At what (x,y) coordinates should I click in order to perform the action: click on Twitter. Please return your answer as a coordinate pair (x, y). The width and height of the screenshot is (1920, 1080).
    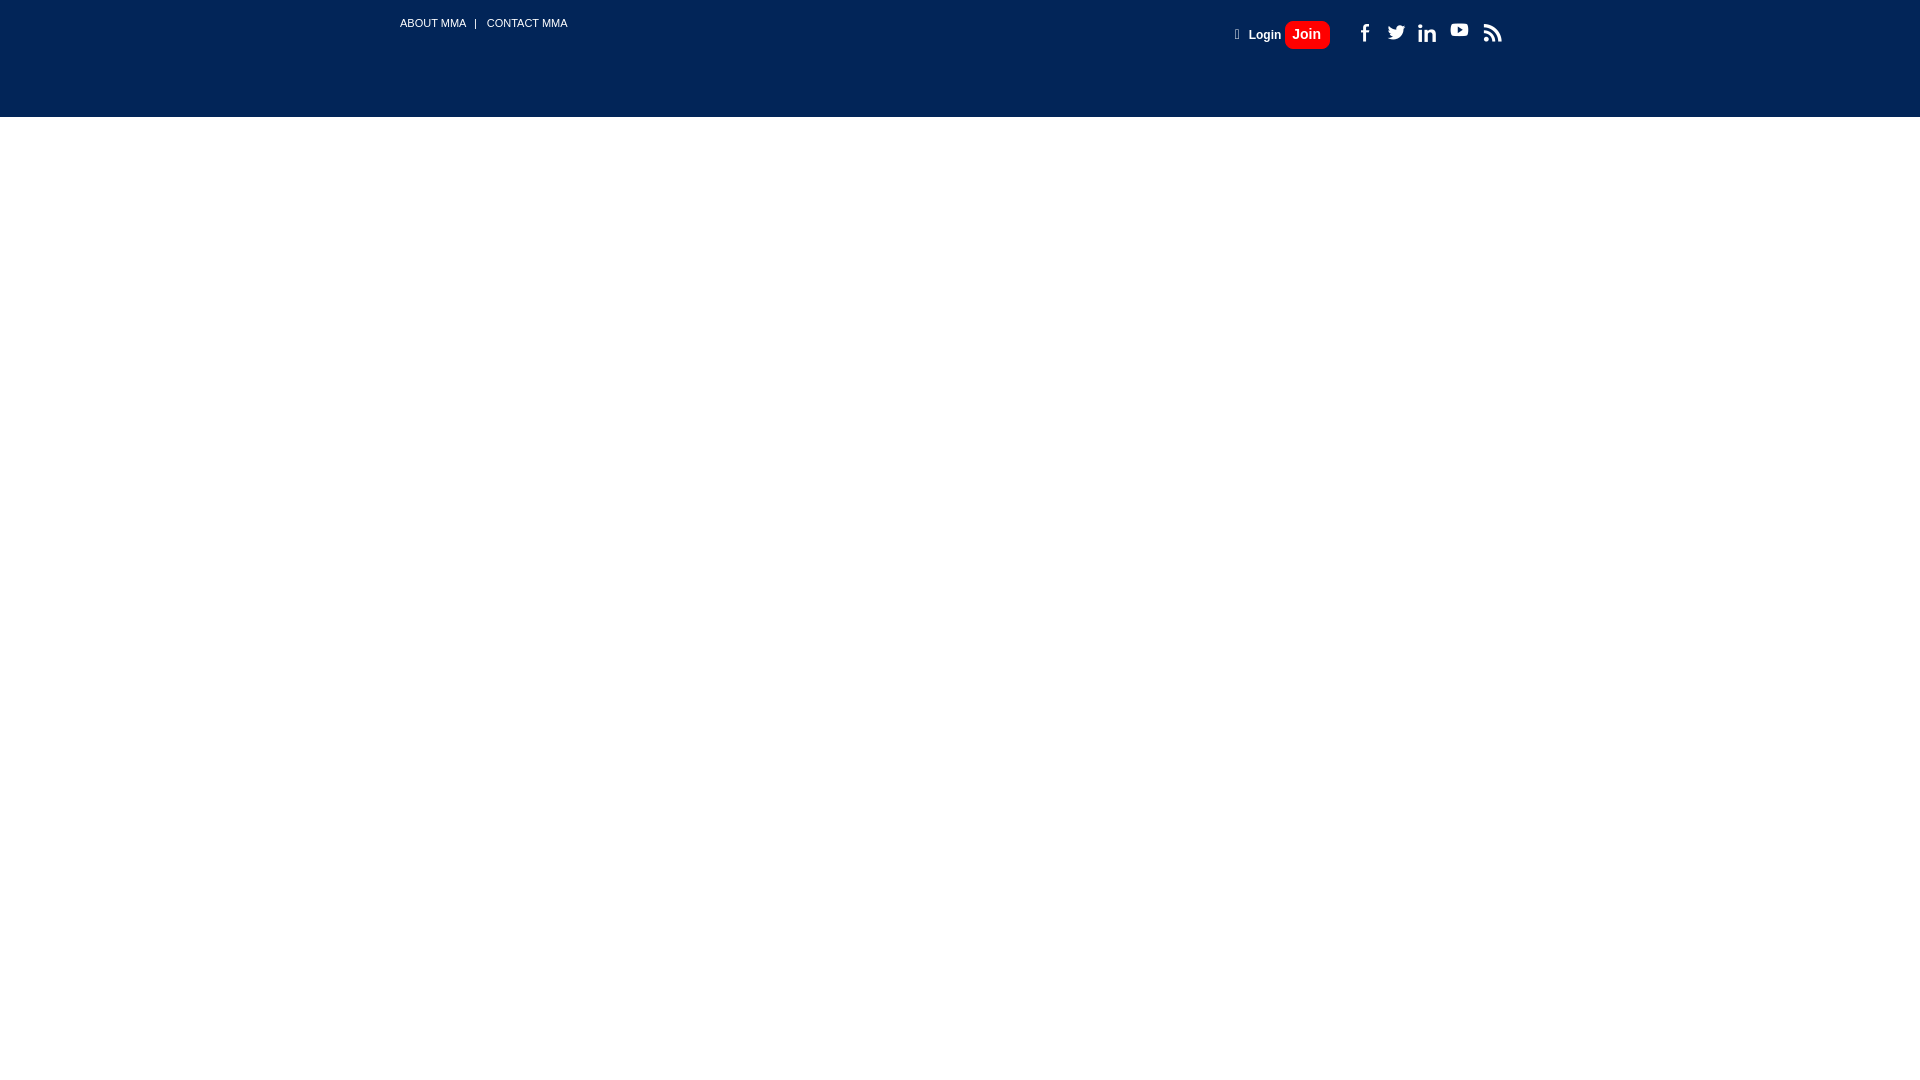
    Looking at the image, I should click on (1394, 32).